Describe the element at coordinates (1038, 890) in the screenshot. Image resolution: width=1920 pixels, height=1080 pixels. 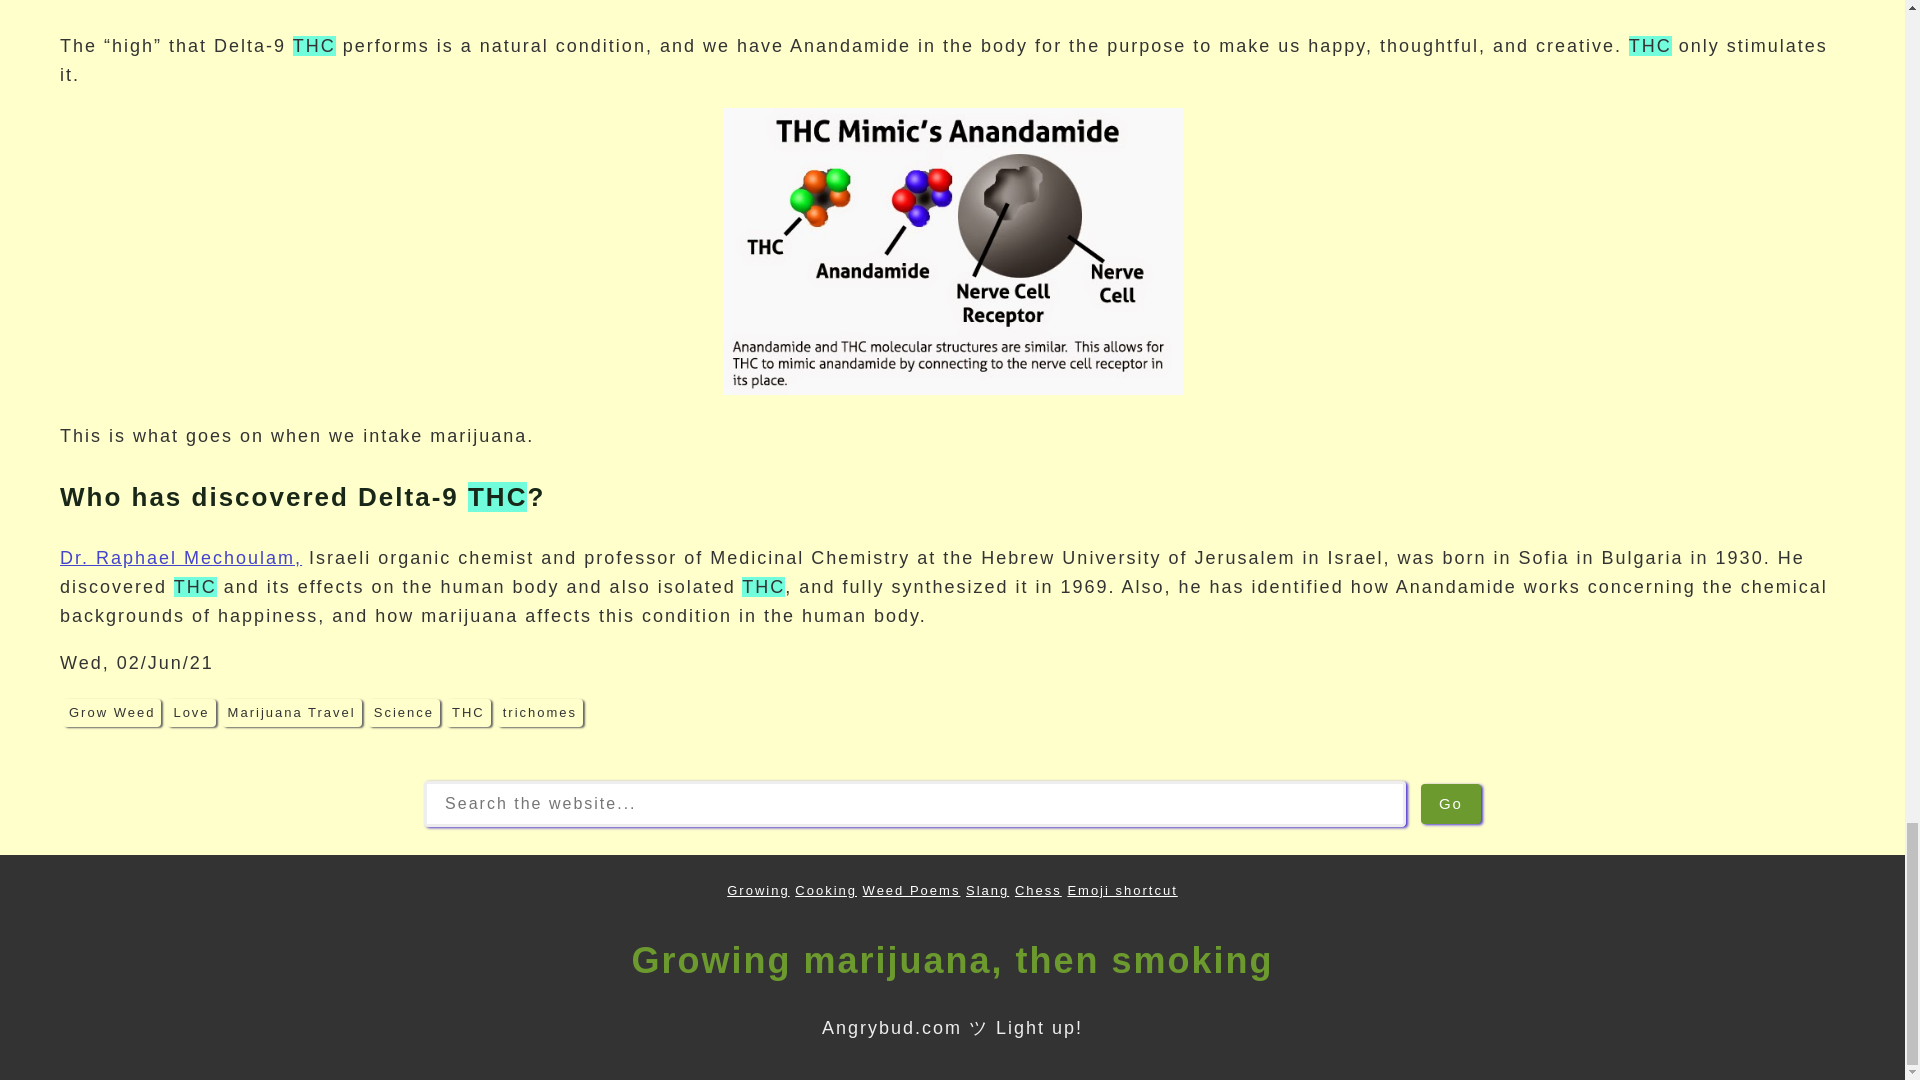
I see `Chess` at that location.